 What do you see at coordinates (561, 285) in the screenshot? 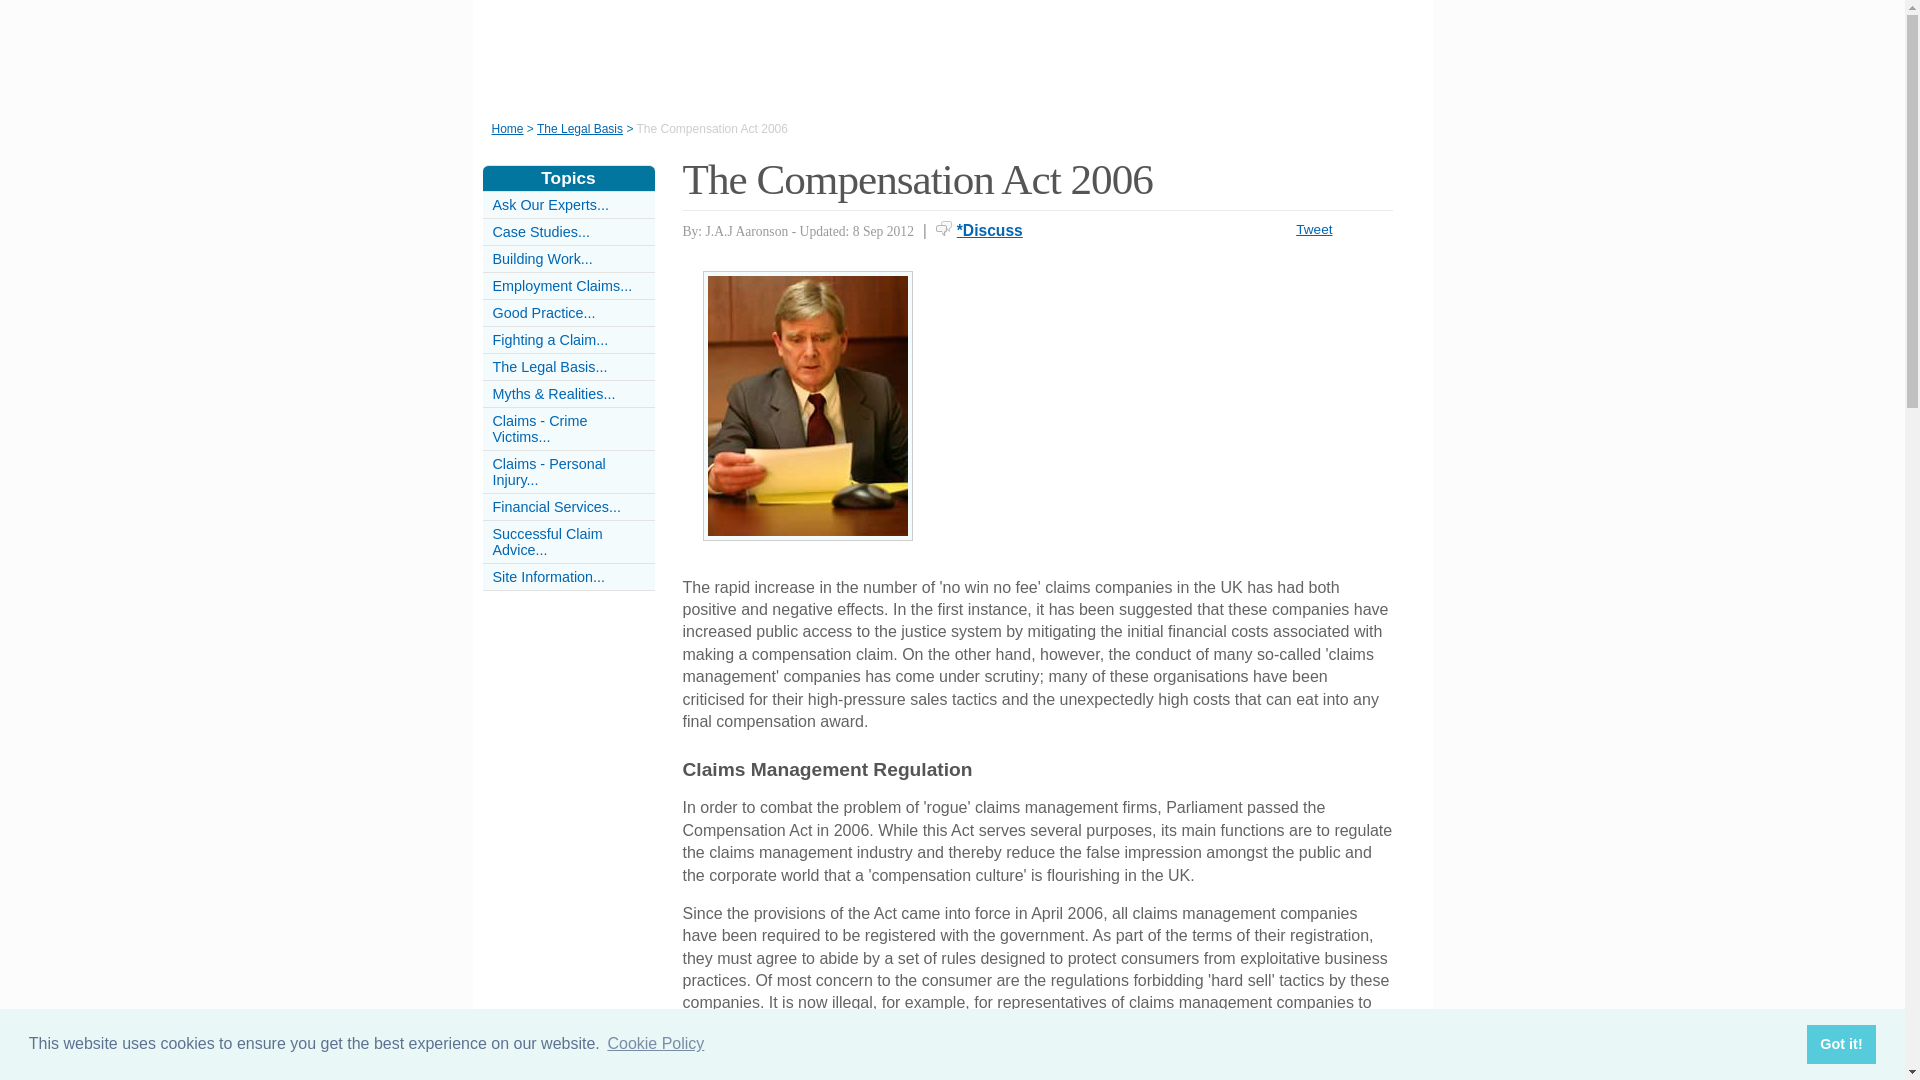
I see `Employment Claims...` at bounding box center [561, 285].